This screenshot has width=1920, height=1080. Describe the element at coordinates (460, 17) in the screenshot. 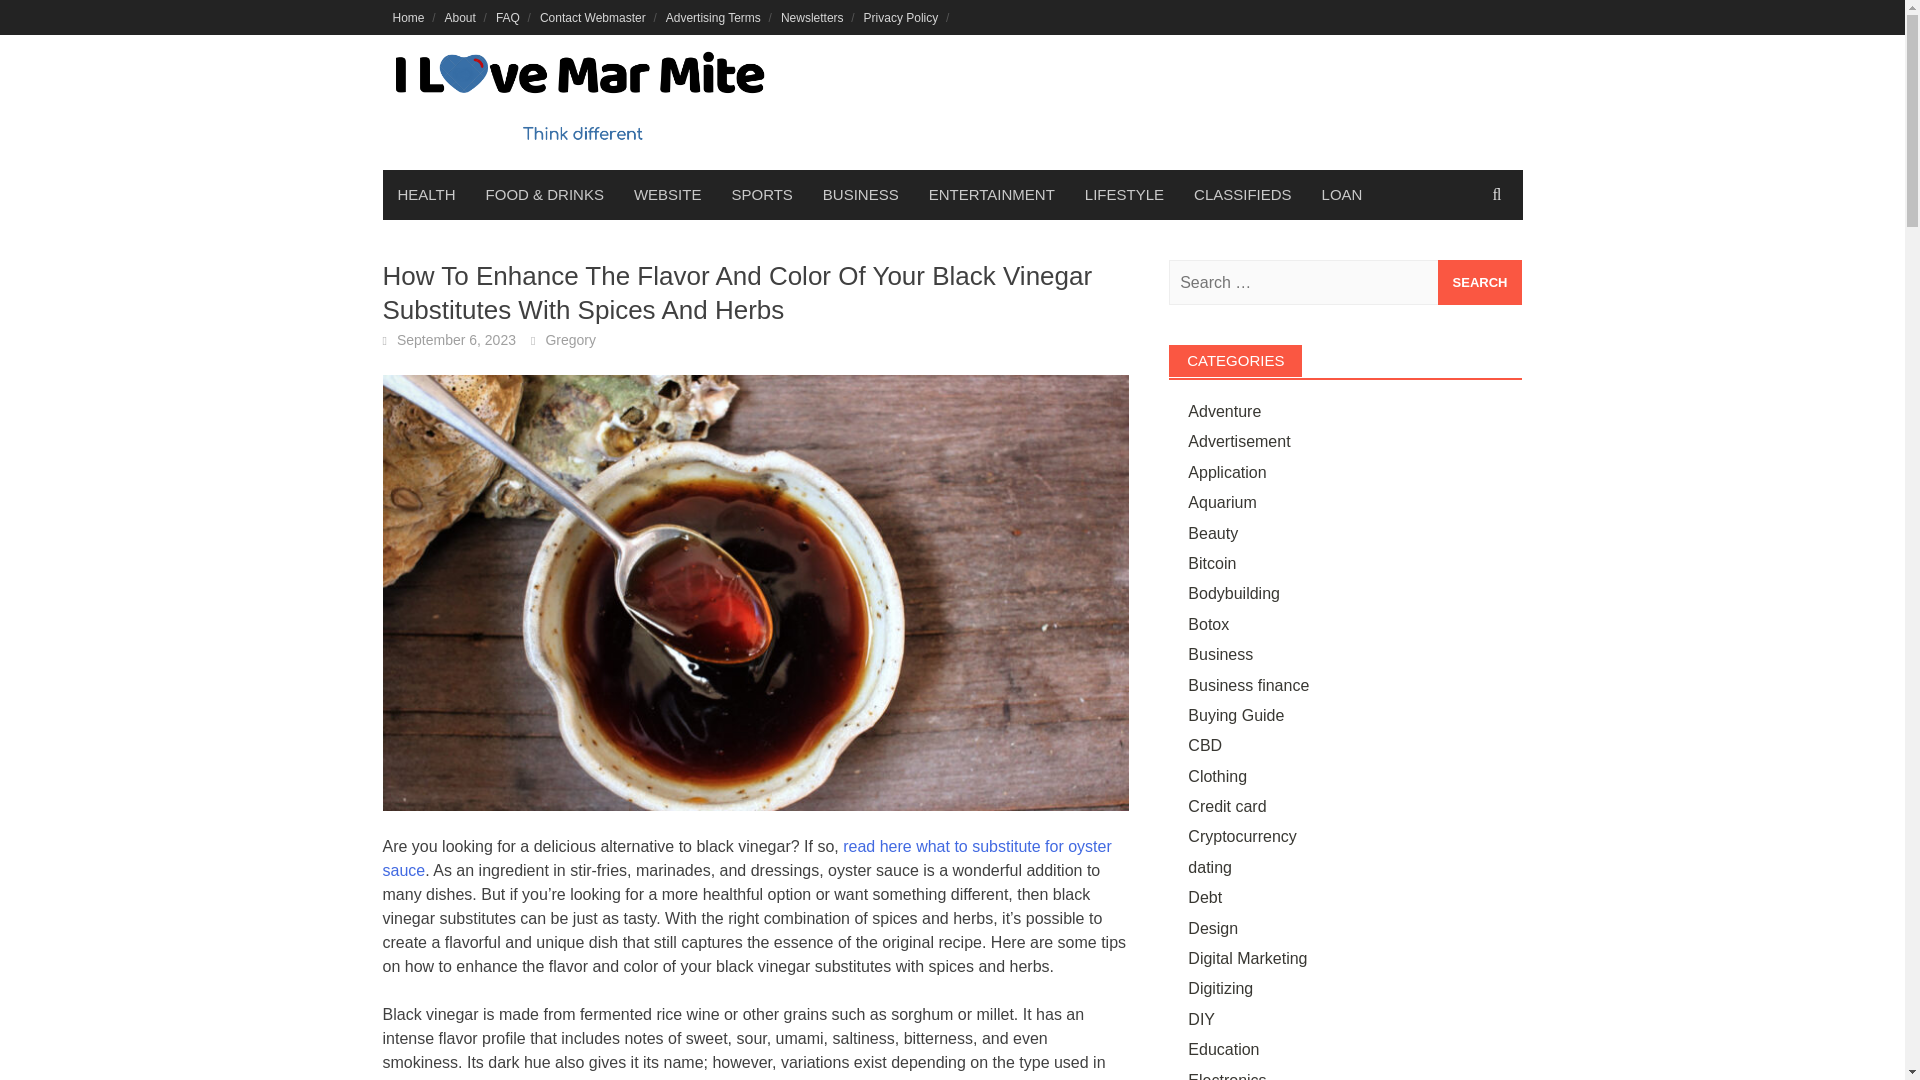

I see `About` at that location.